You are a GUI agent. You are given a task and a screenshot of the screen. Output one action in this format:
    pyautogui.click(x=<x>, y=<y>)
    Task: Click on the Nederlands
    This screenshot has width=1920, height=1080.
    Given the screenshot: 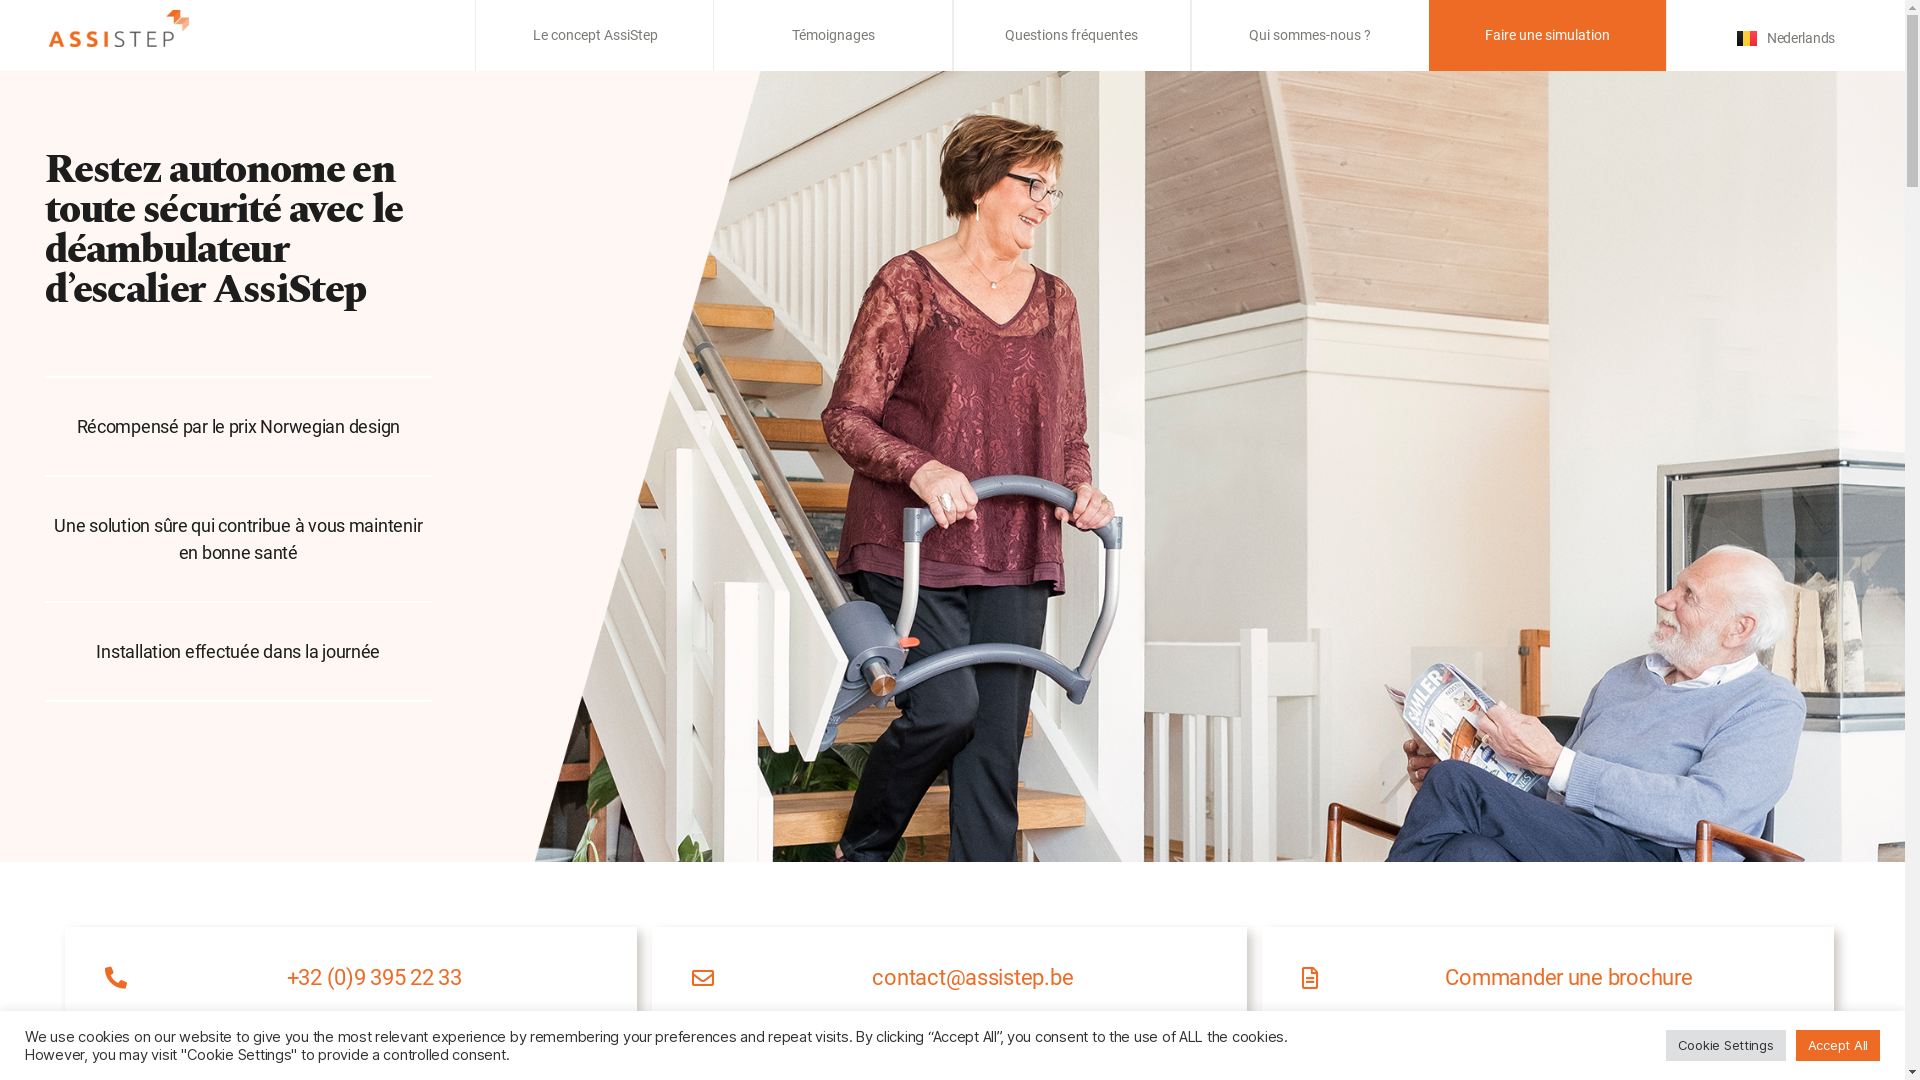 What is the action you would take?
    pyautogui.click(x=1786, y=38)
    